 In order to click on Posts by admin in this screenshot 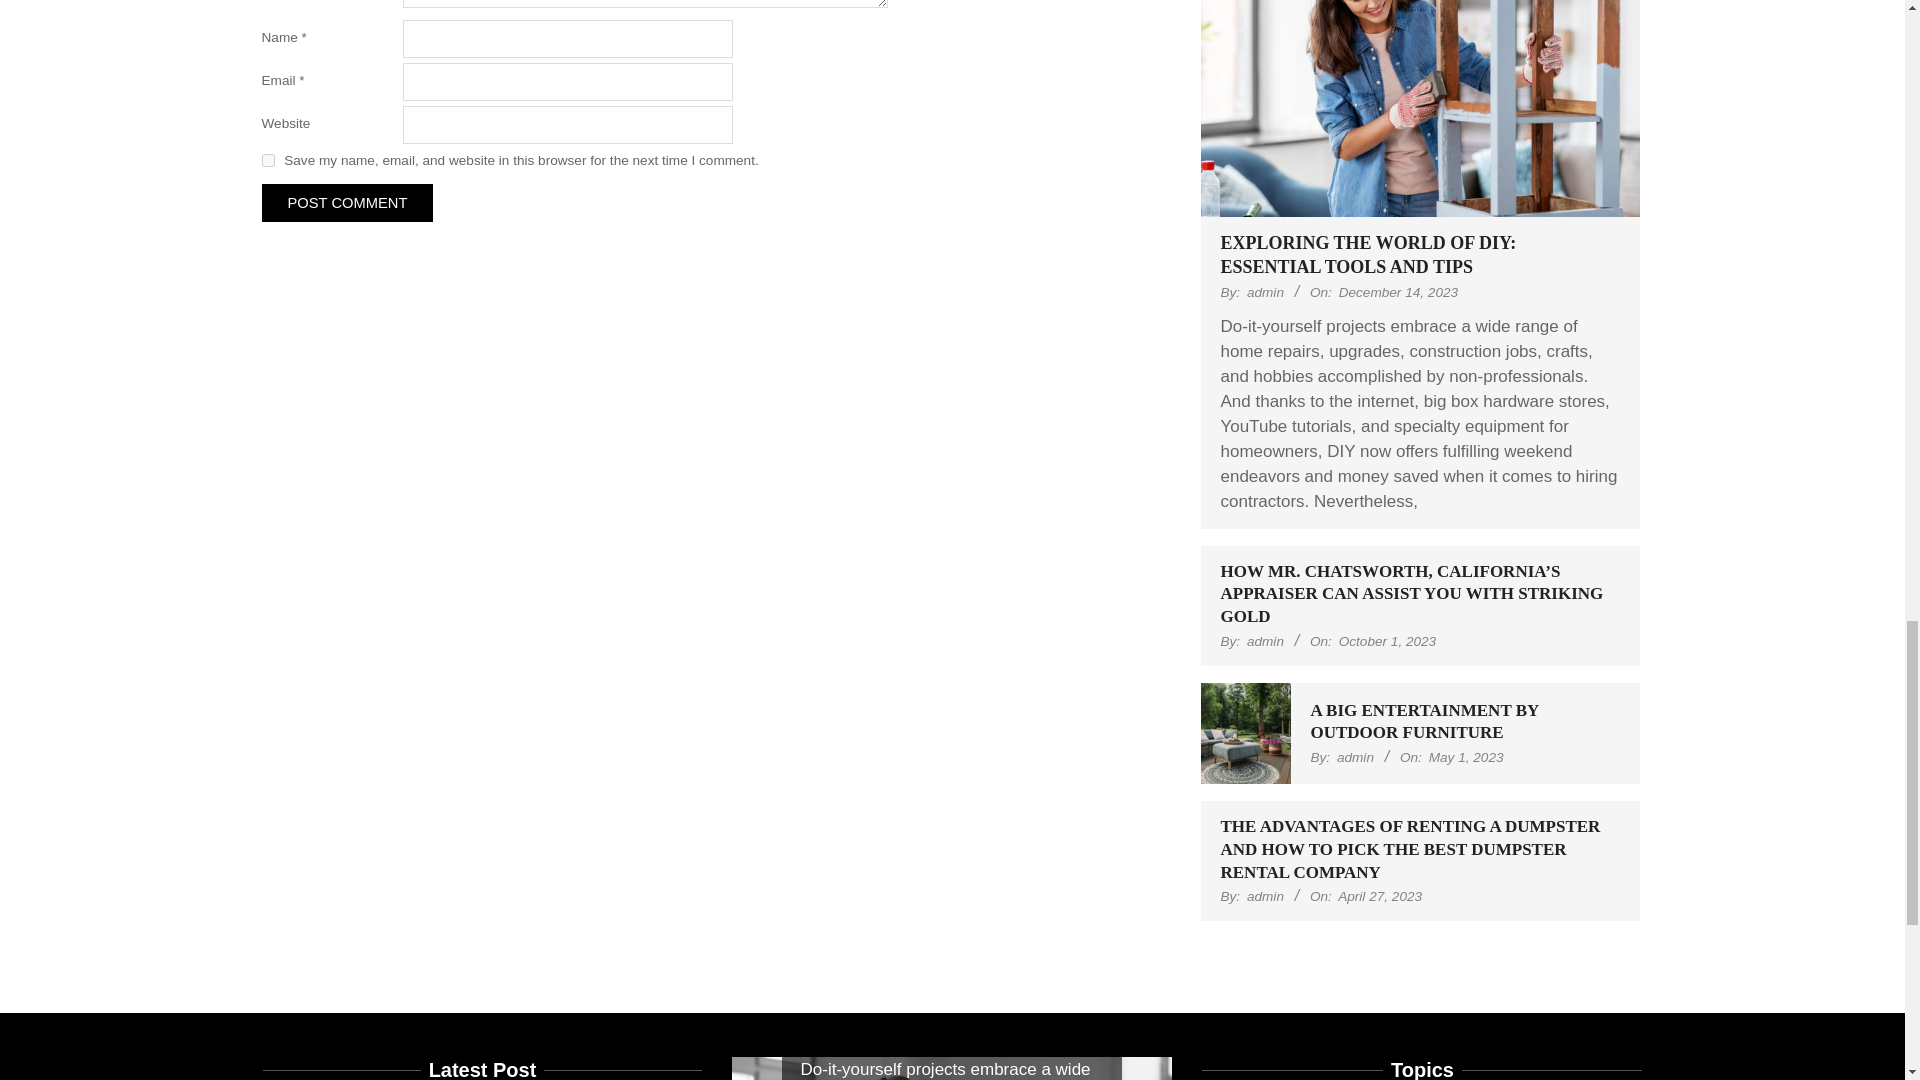, I will do `click(1265, 641)`.